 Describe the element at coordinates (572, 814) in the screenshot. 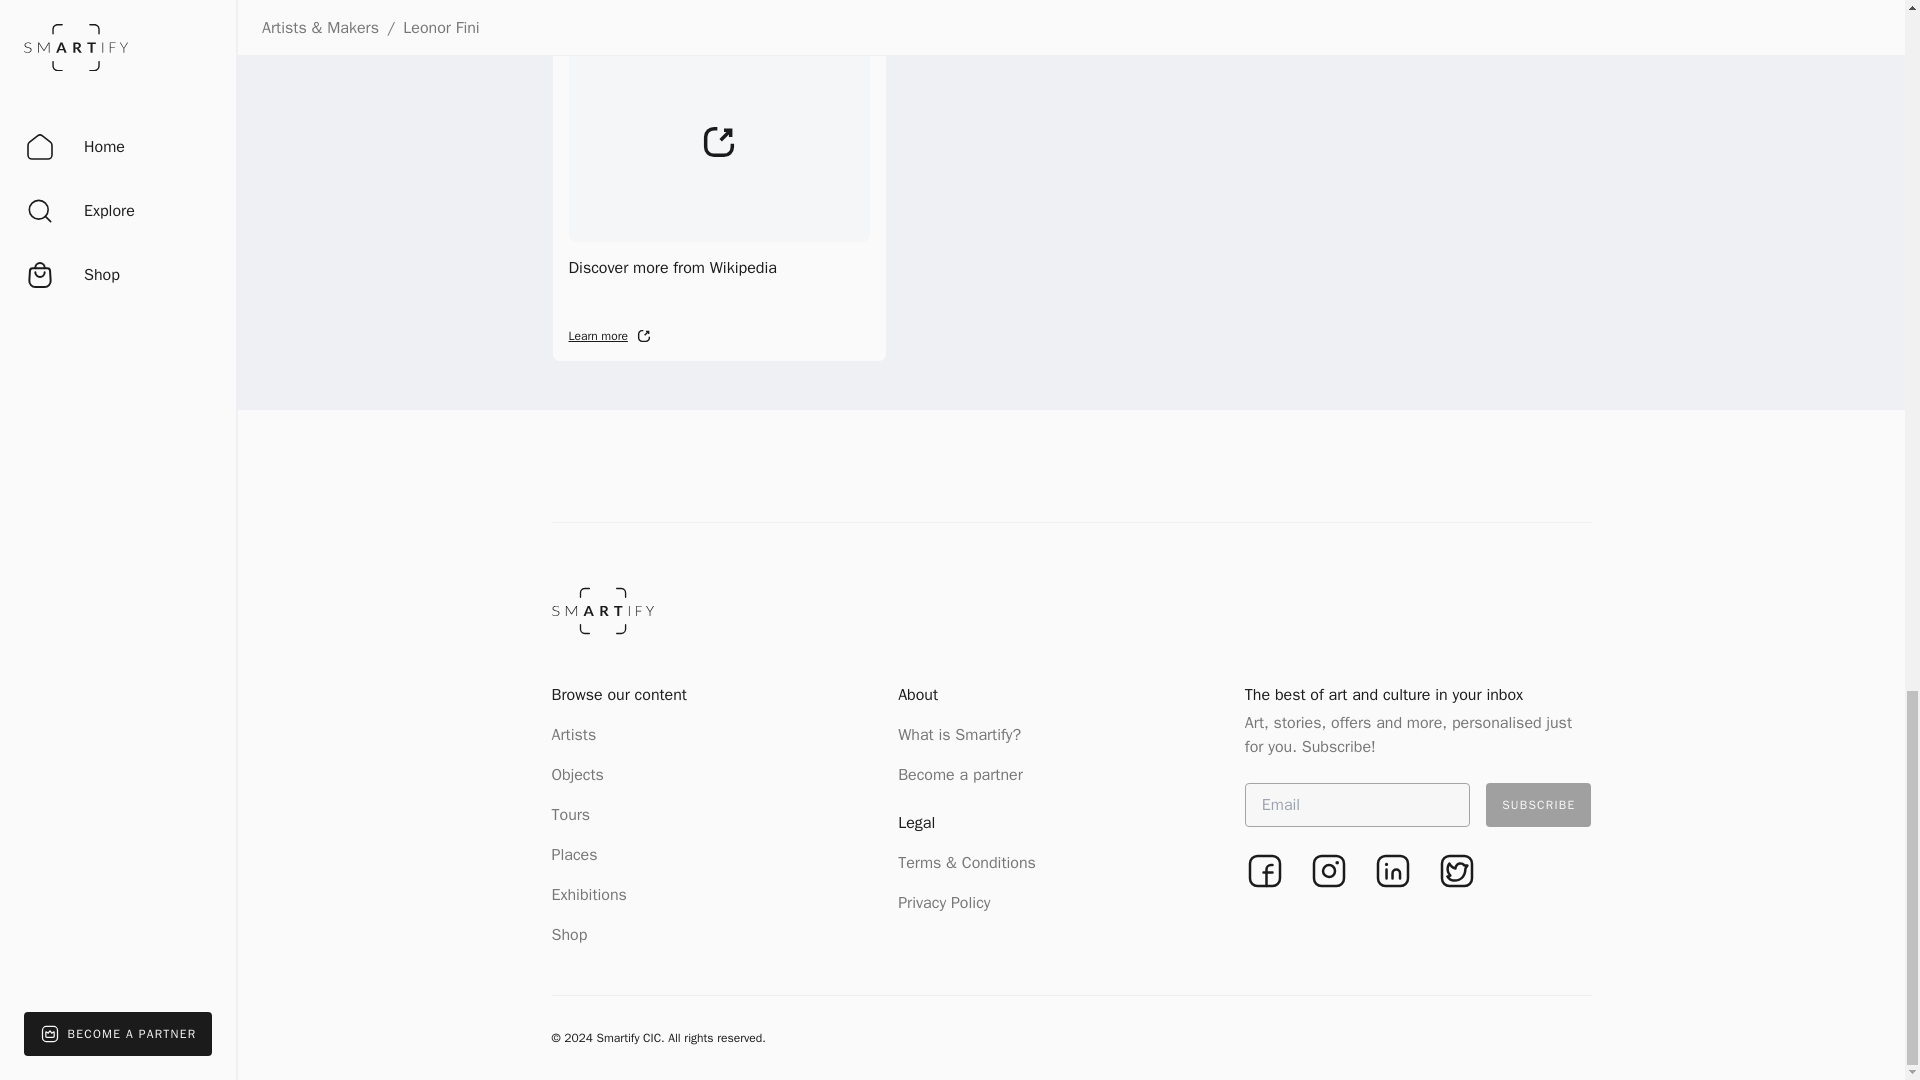

I see `Tours` at that location.